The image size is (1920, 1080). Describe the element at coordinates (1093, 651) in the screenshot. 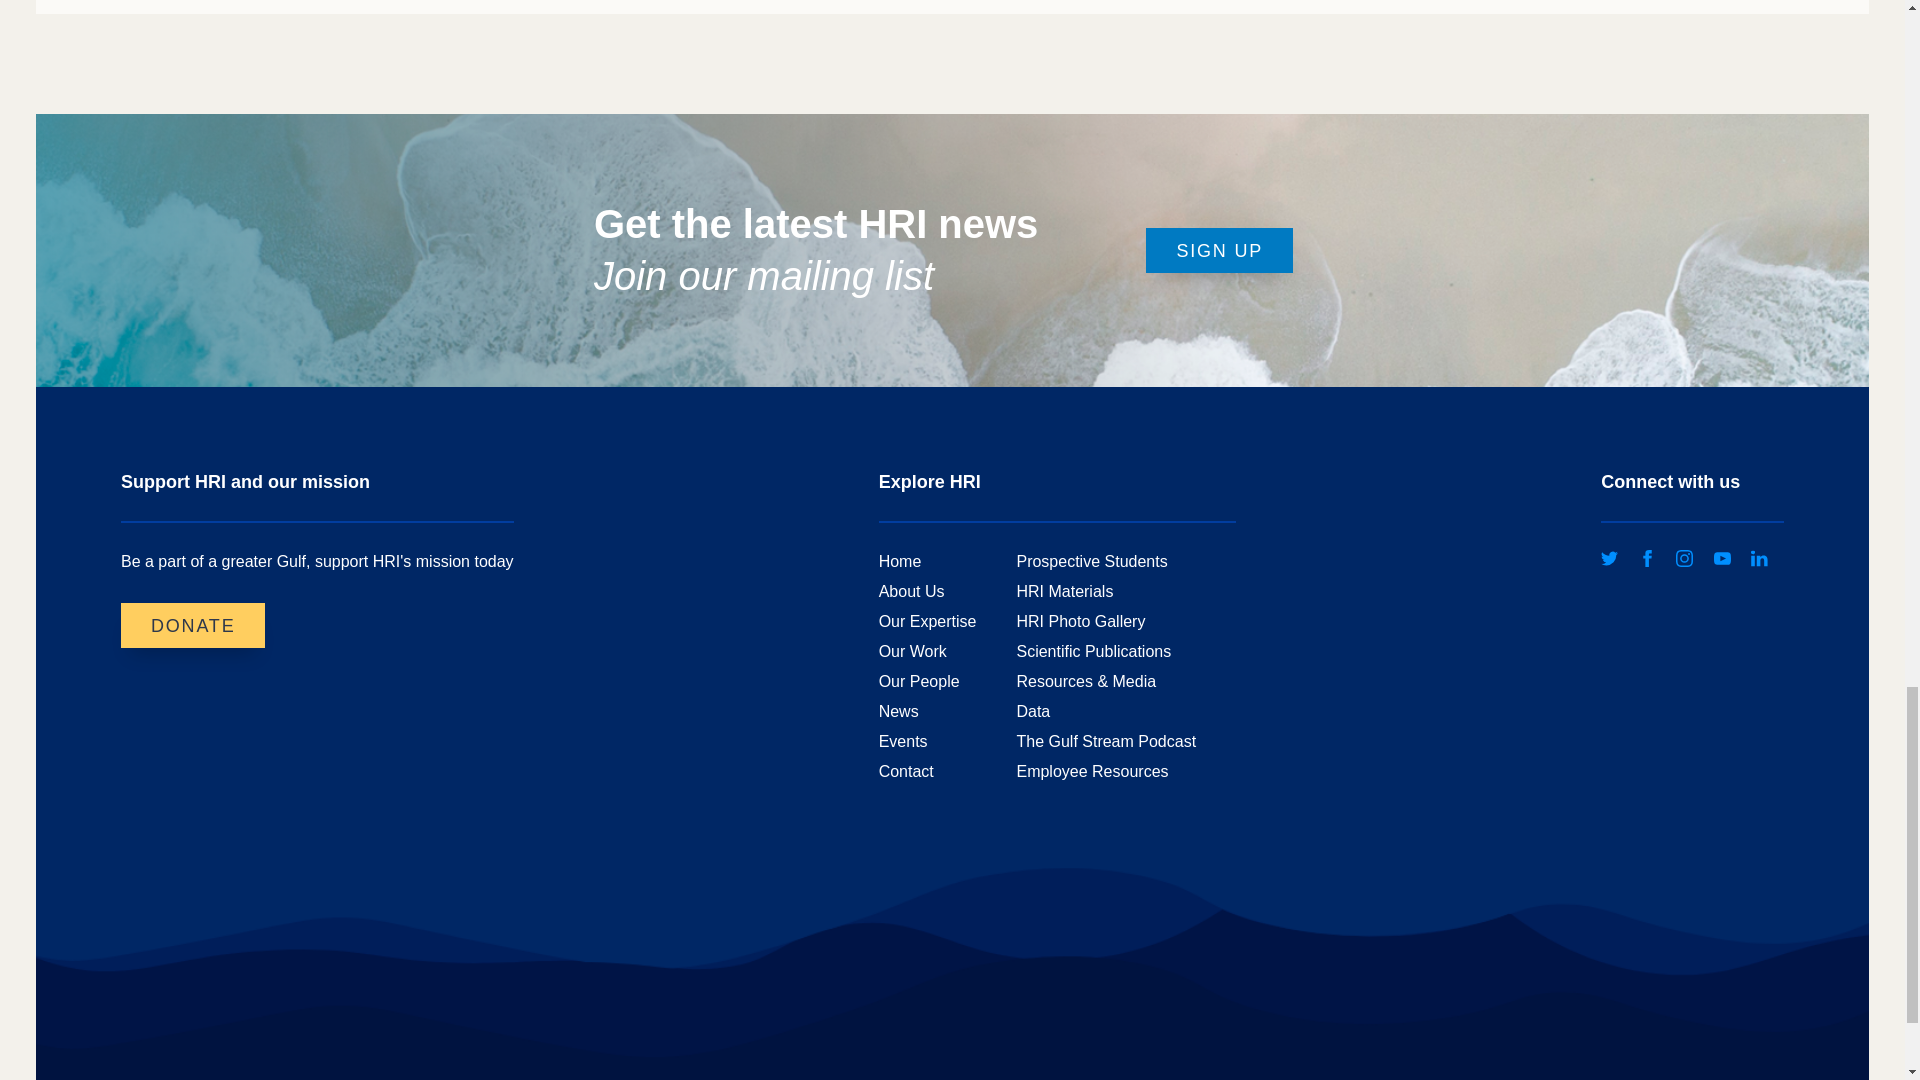

I see `HRI Publication Repository` at that location.